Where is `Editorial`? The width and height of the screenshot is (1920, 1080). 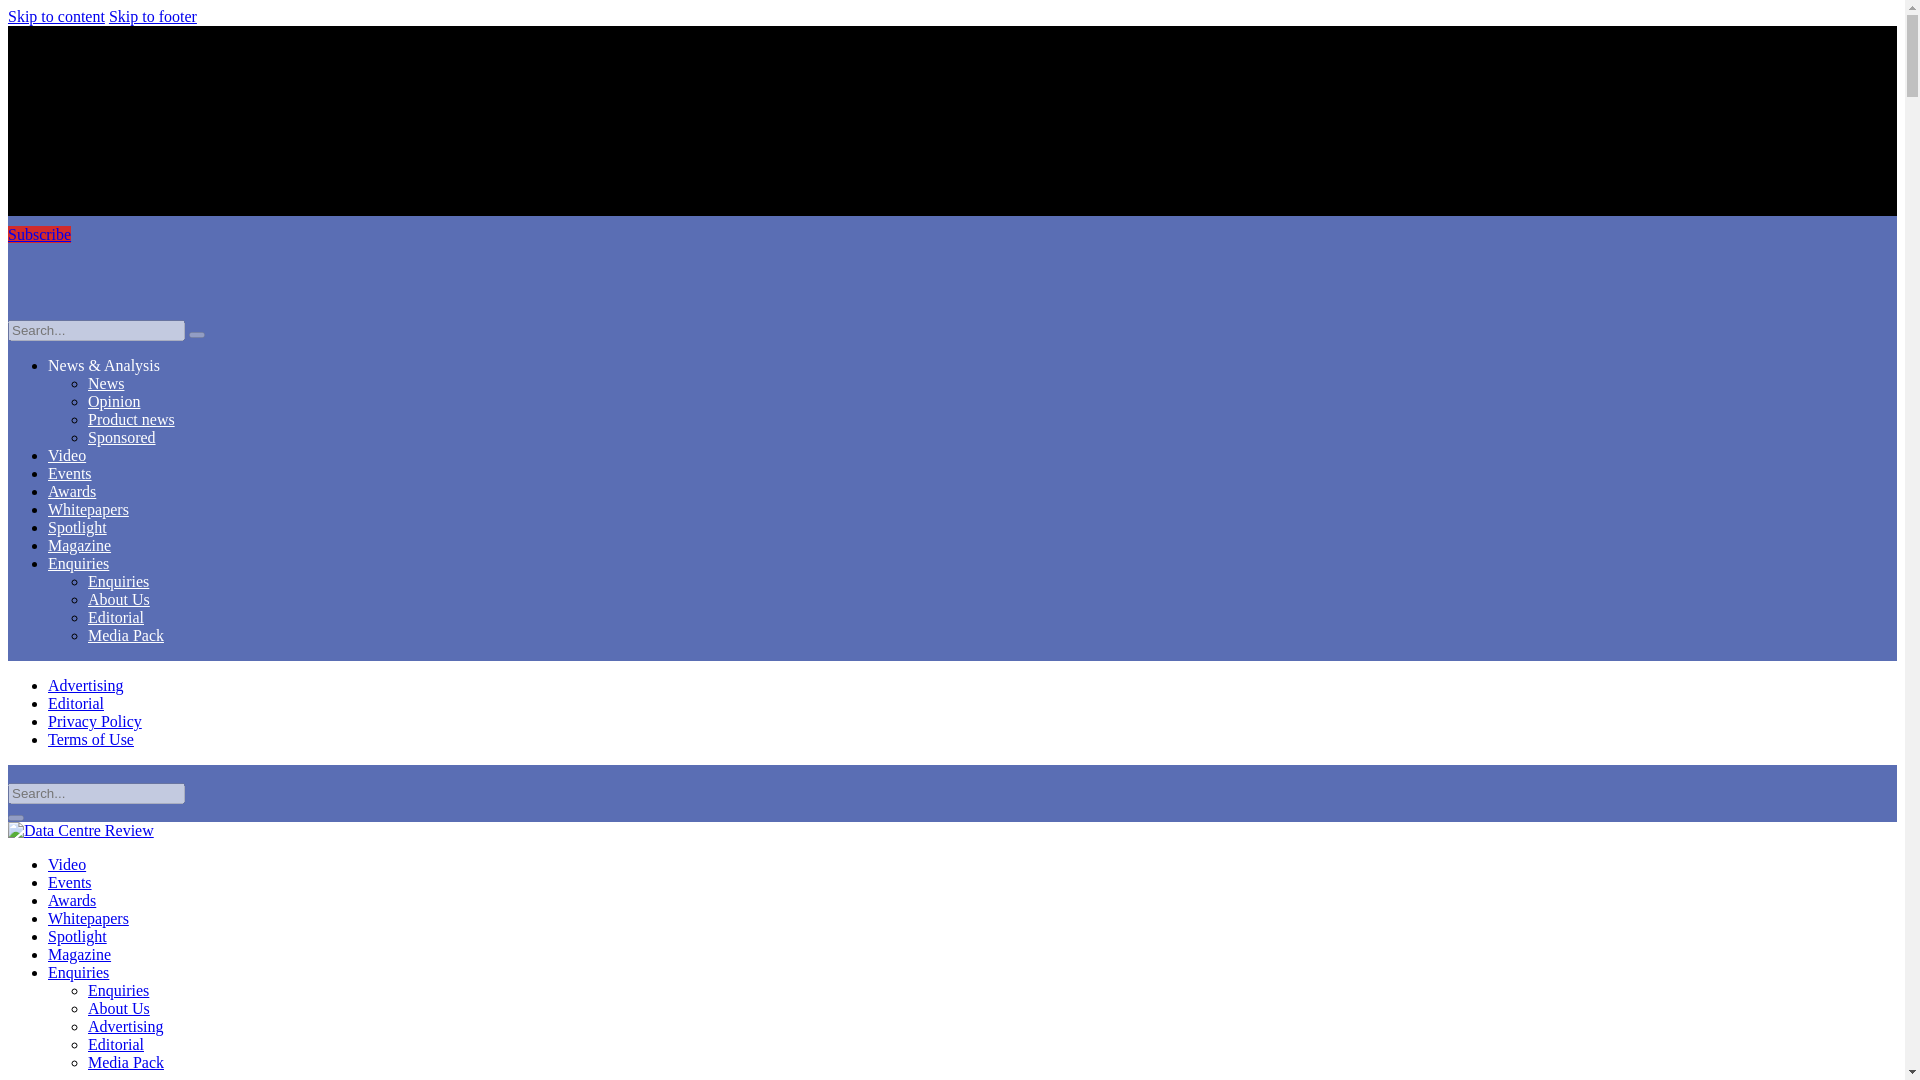 Editorial is located at coordinates (76, 703).